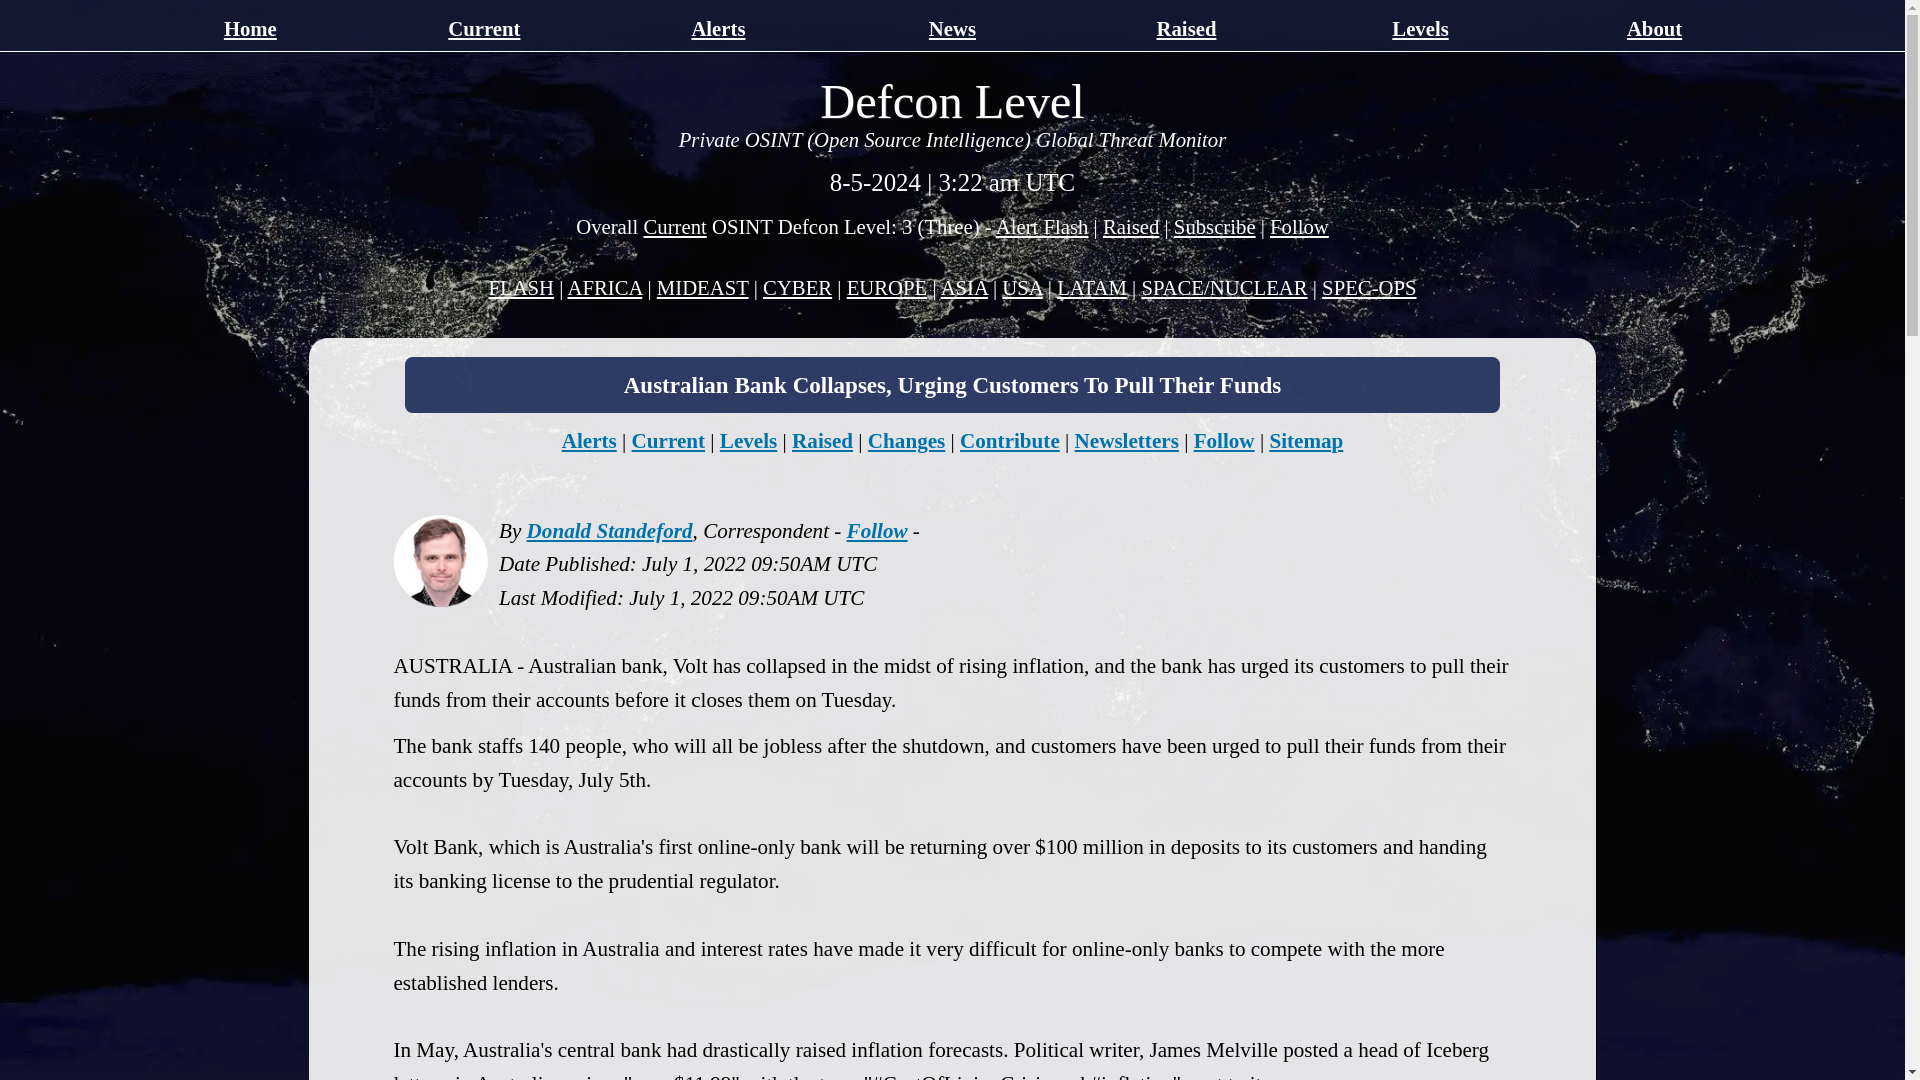 Image resolution: width=1920 pixels, height=1080 pixels. I want to click on CYBER, so click(796, 288).